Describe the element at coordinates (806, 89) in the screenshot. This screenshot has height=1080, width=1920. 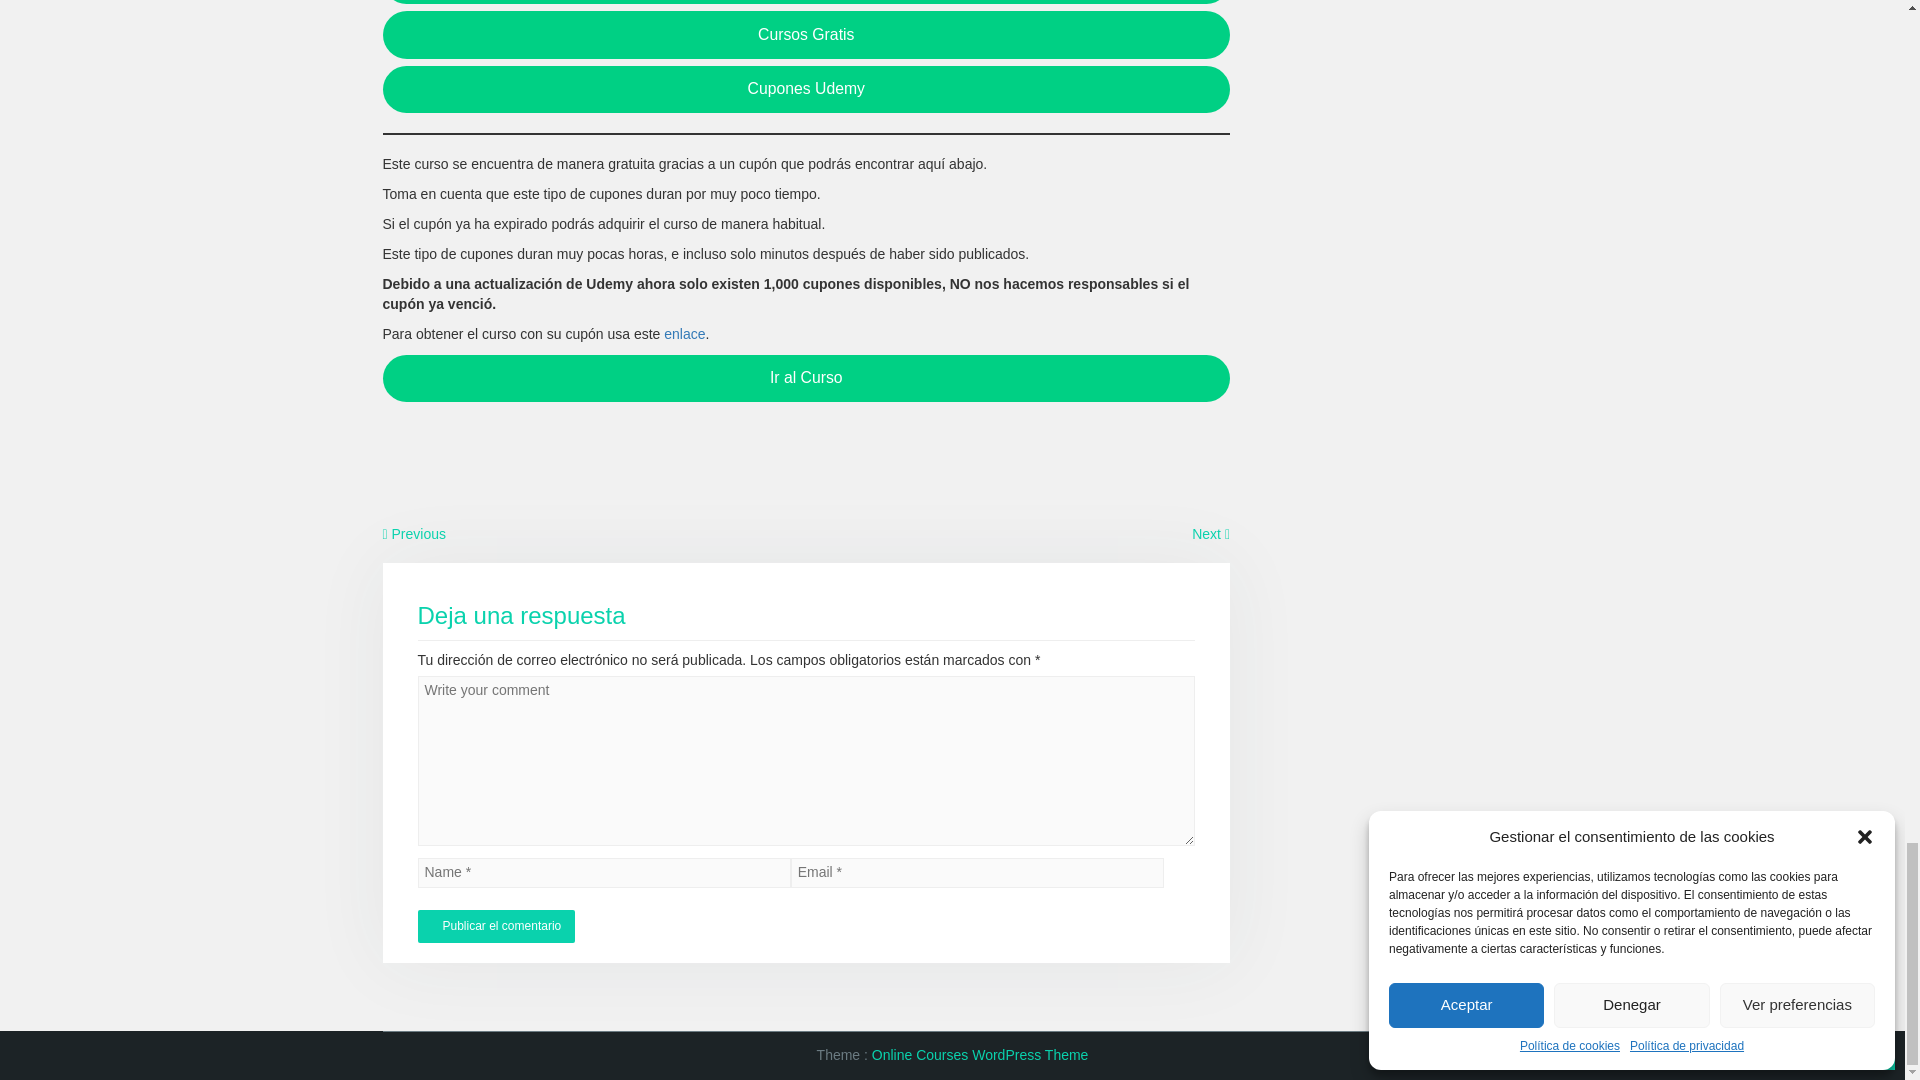
I see `Cupones Udemy` at that location.